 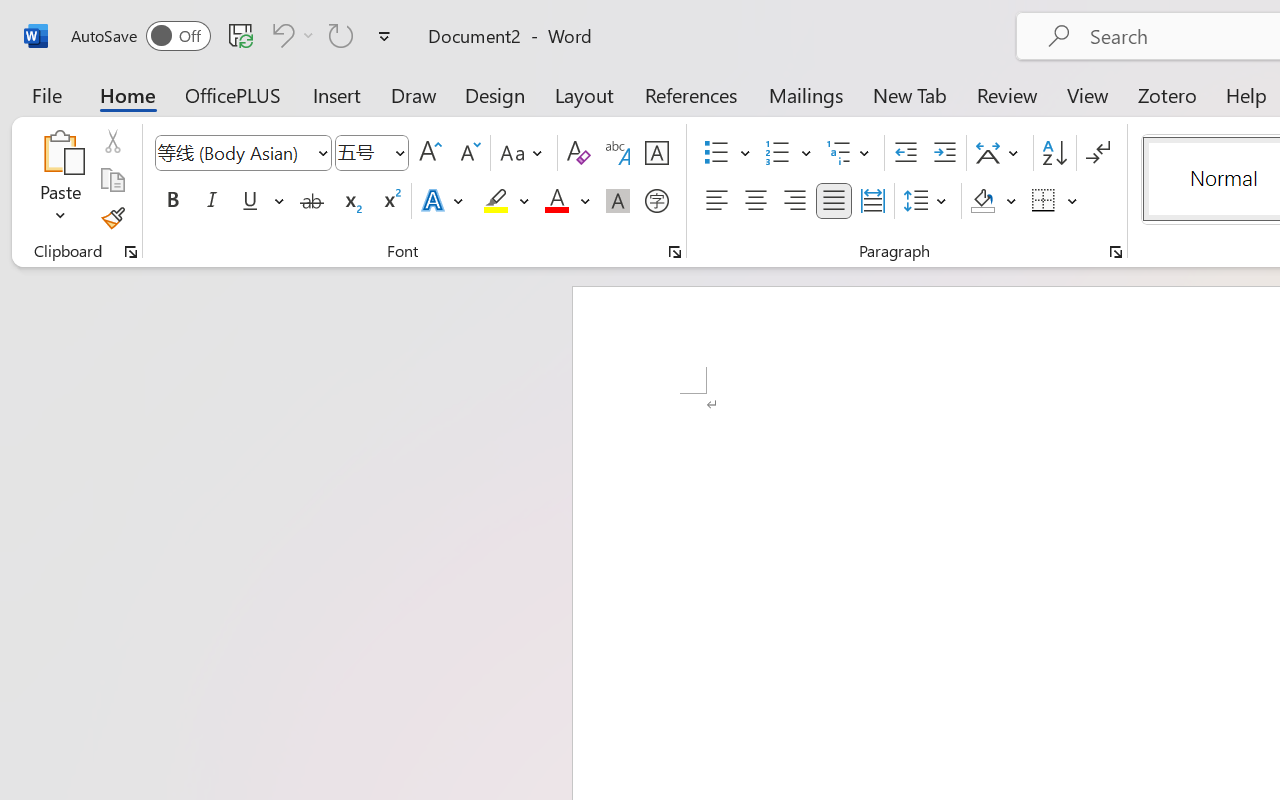 What do you see at coordinates (556, 201) in the screenshot?
I see `Font Color Red` at bounding box center [556, 201].